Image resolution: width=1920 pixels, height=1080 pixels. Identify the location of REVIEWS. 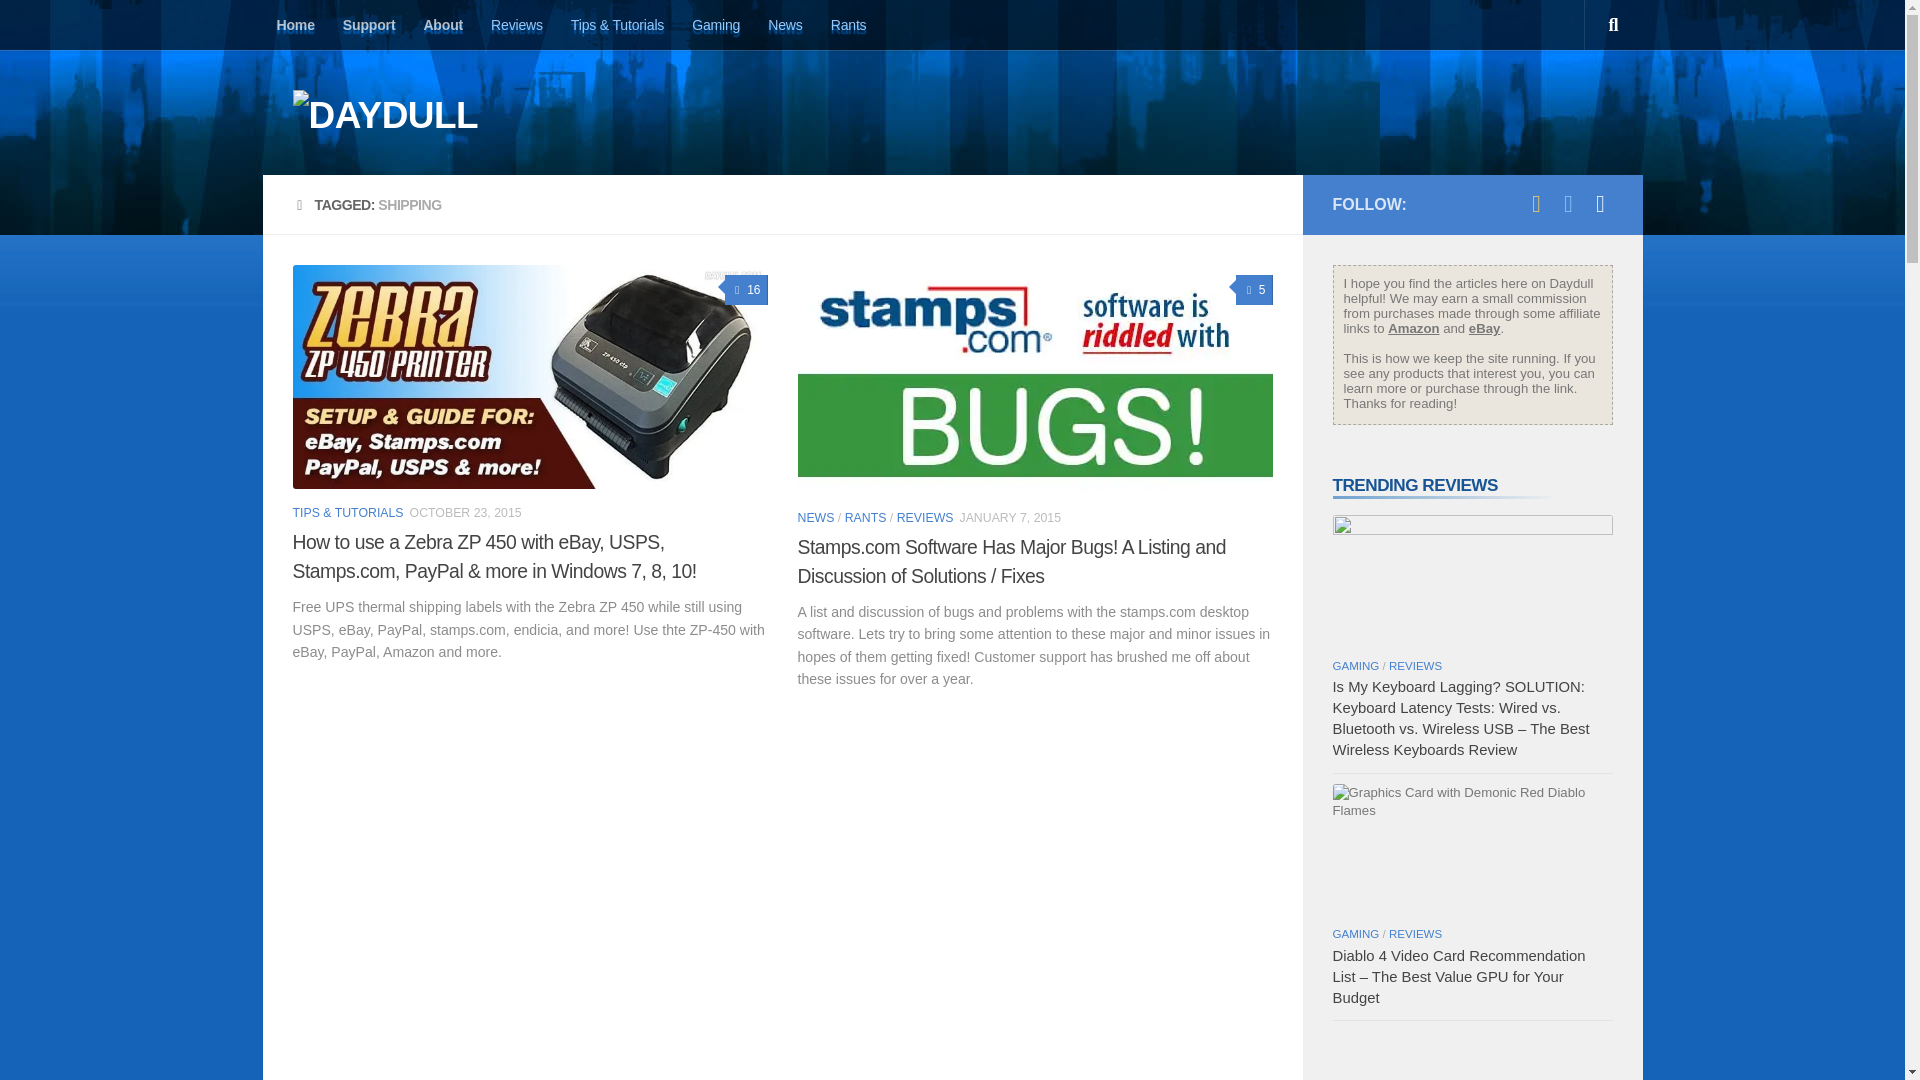
(925, 517).